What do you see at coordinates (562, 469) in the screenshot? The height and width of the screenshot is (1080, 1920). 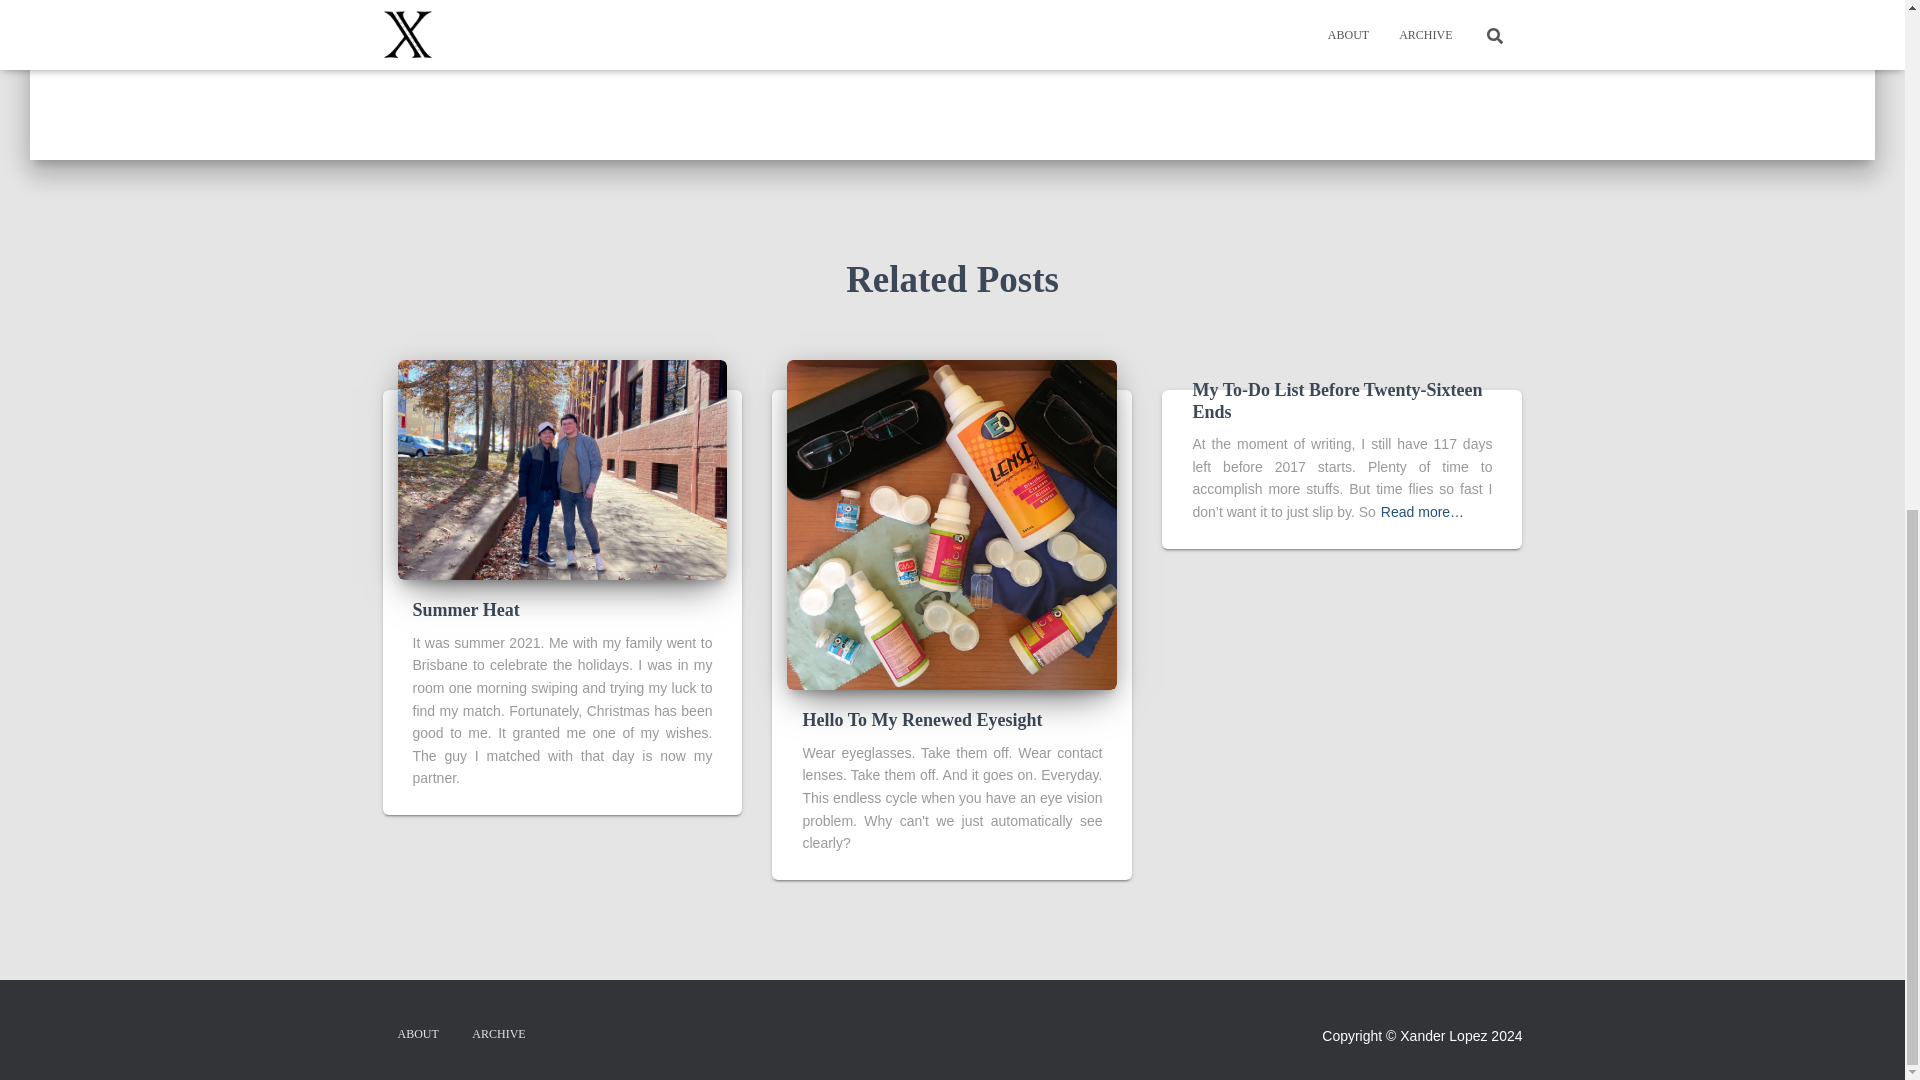 I see `Summer Heat` at bounding box center [562, 469].